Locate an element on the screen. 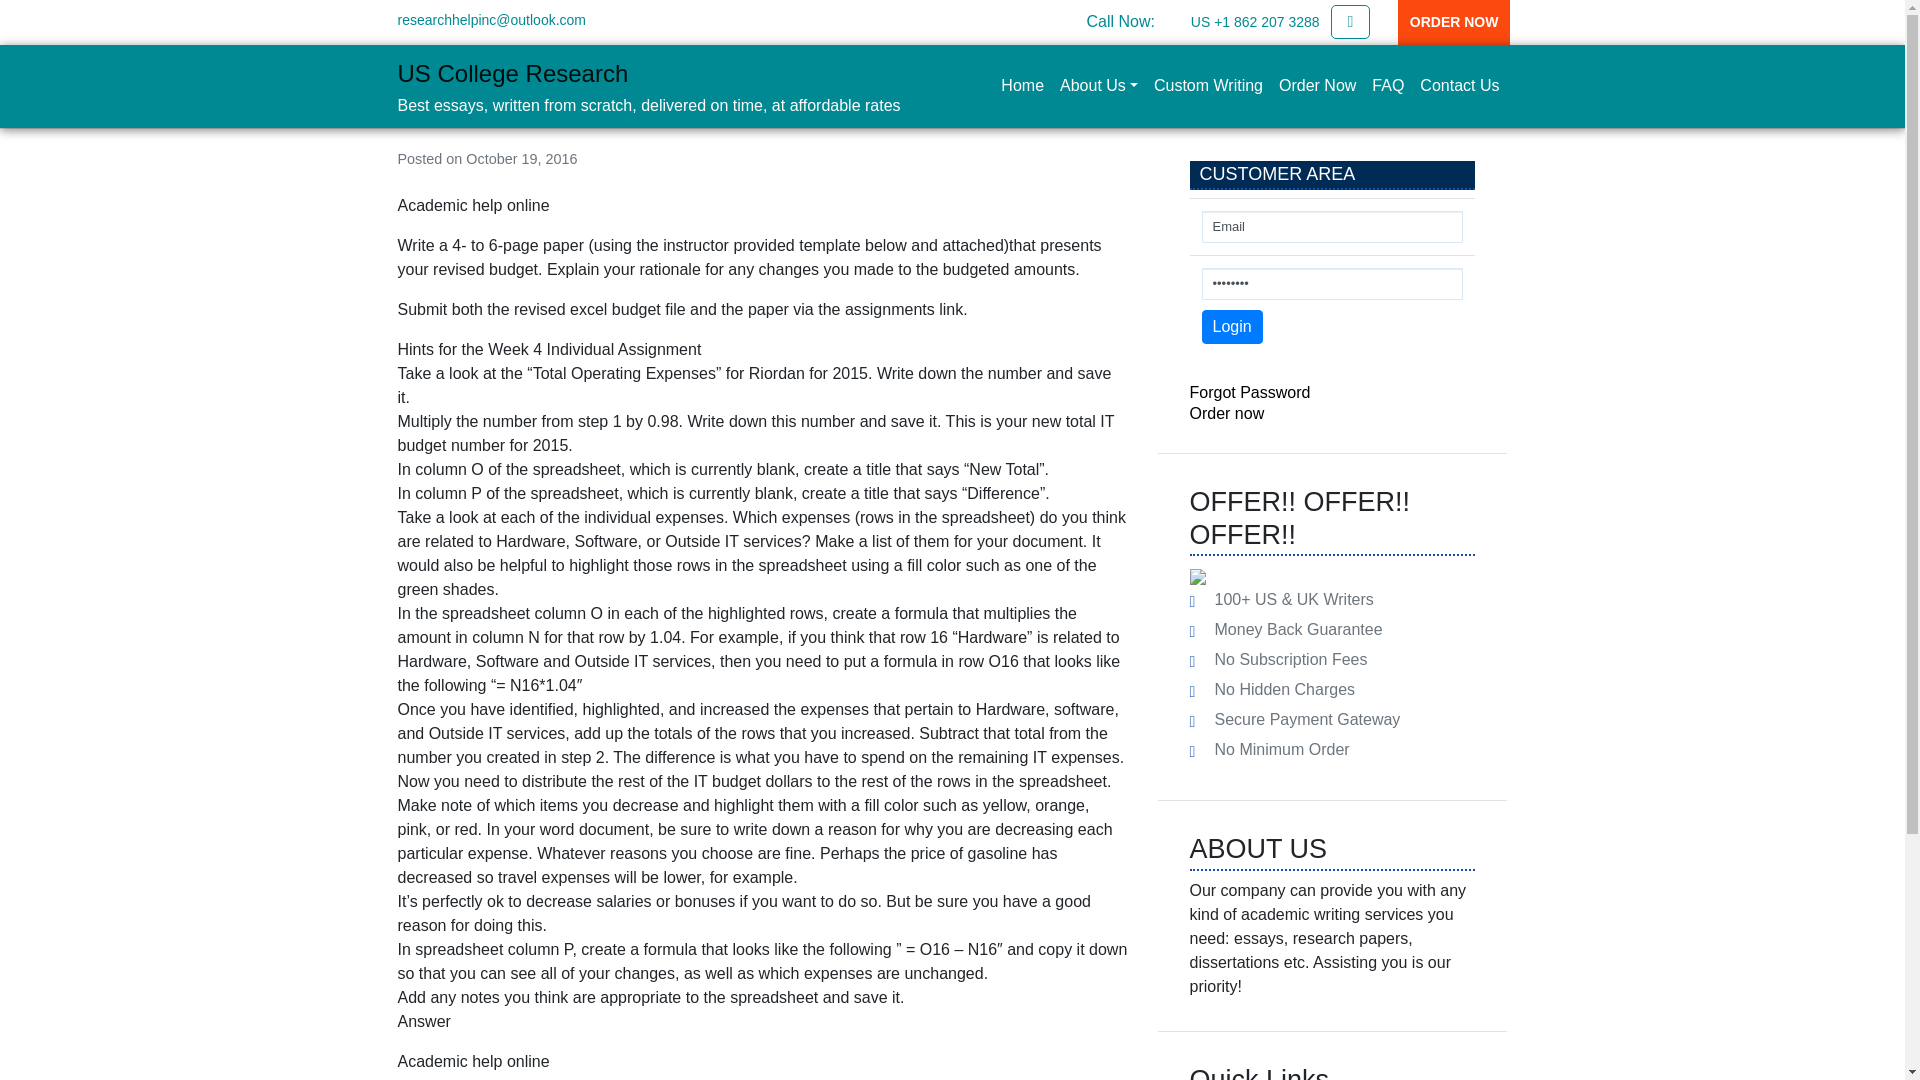  Email is located at coordinates (1332, 226).